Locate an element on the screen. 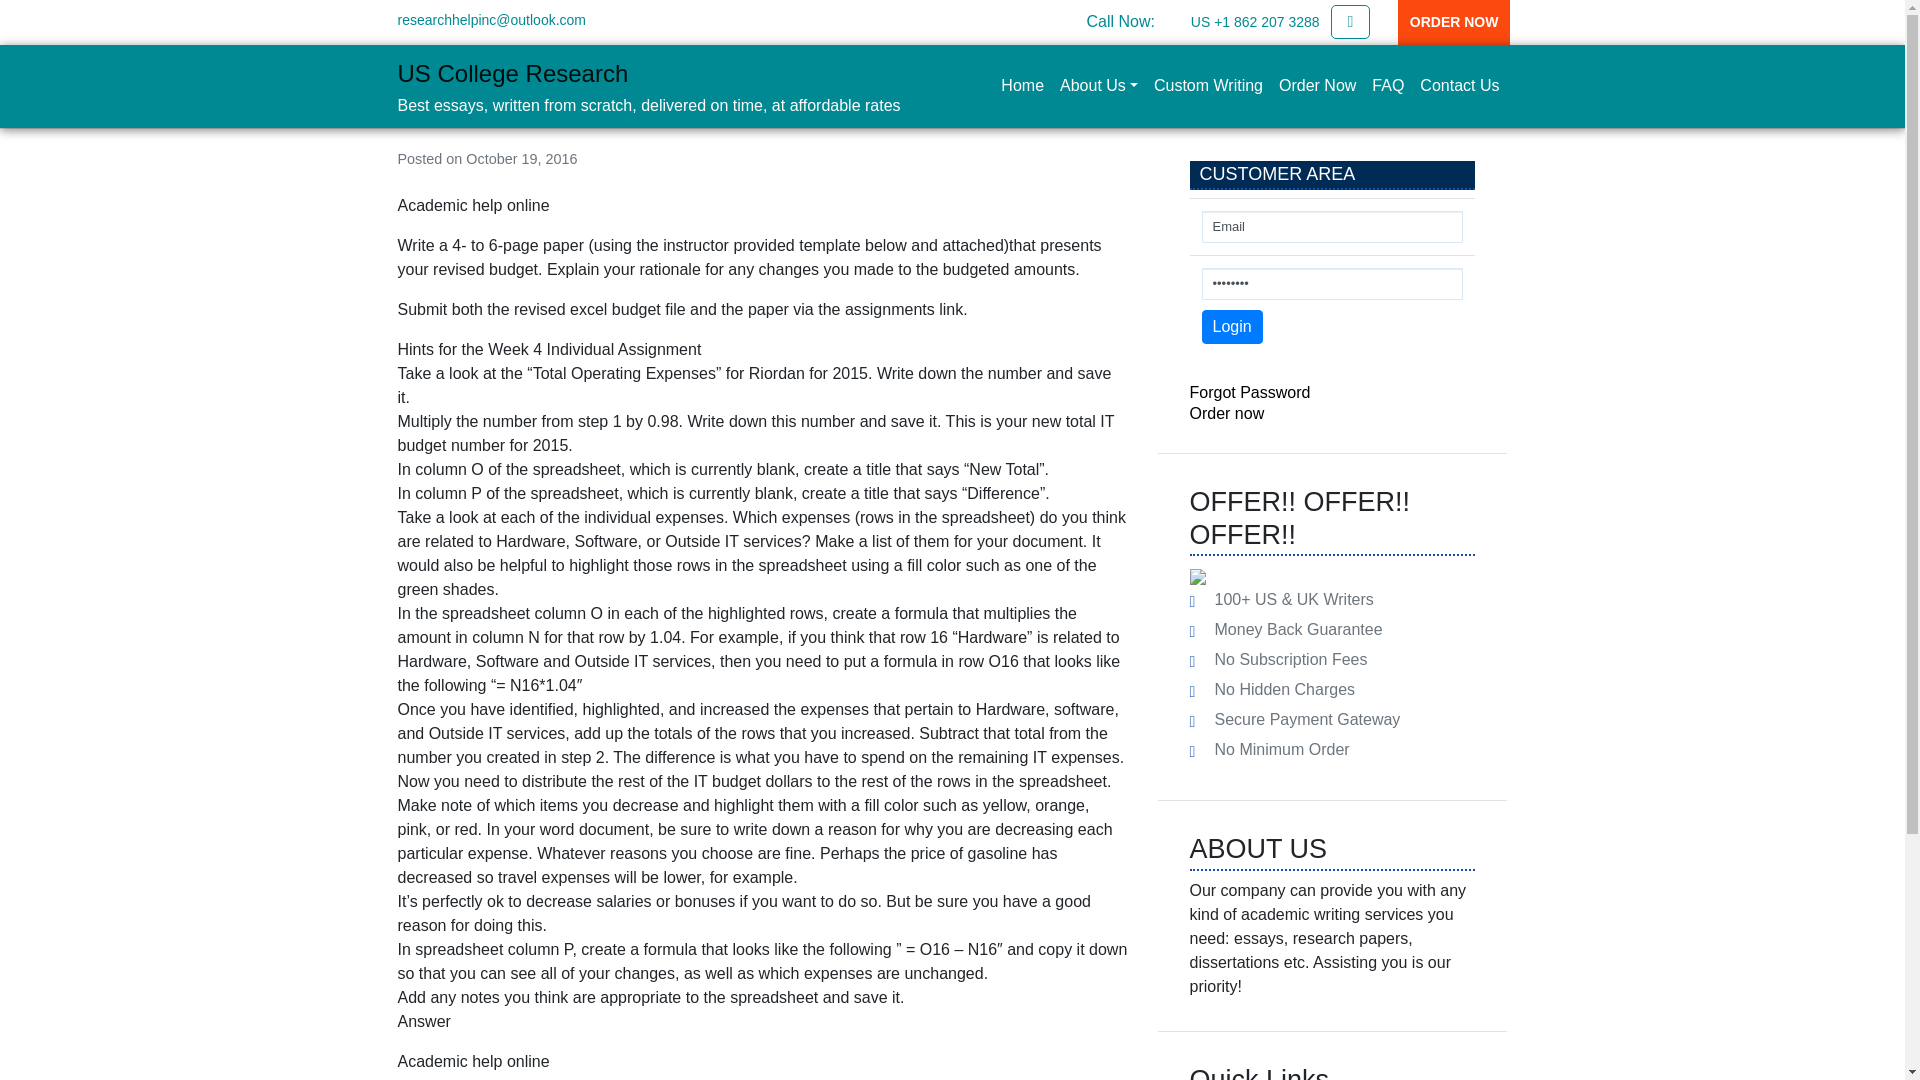  Email is located at coordinates (1332, 226).